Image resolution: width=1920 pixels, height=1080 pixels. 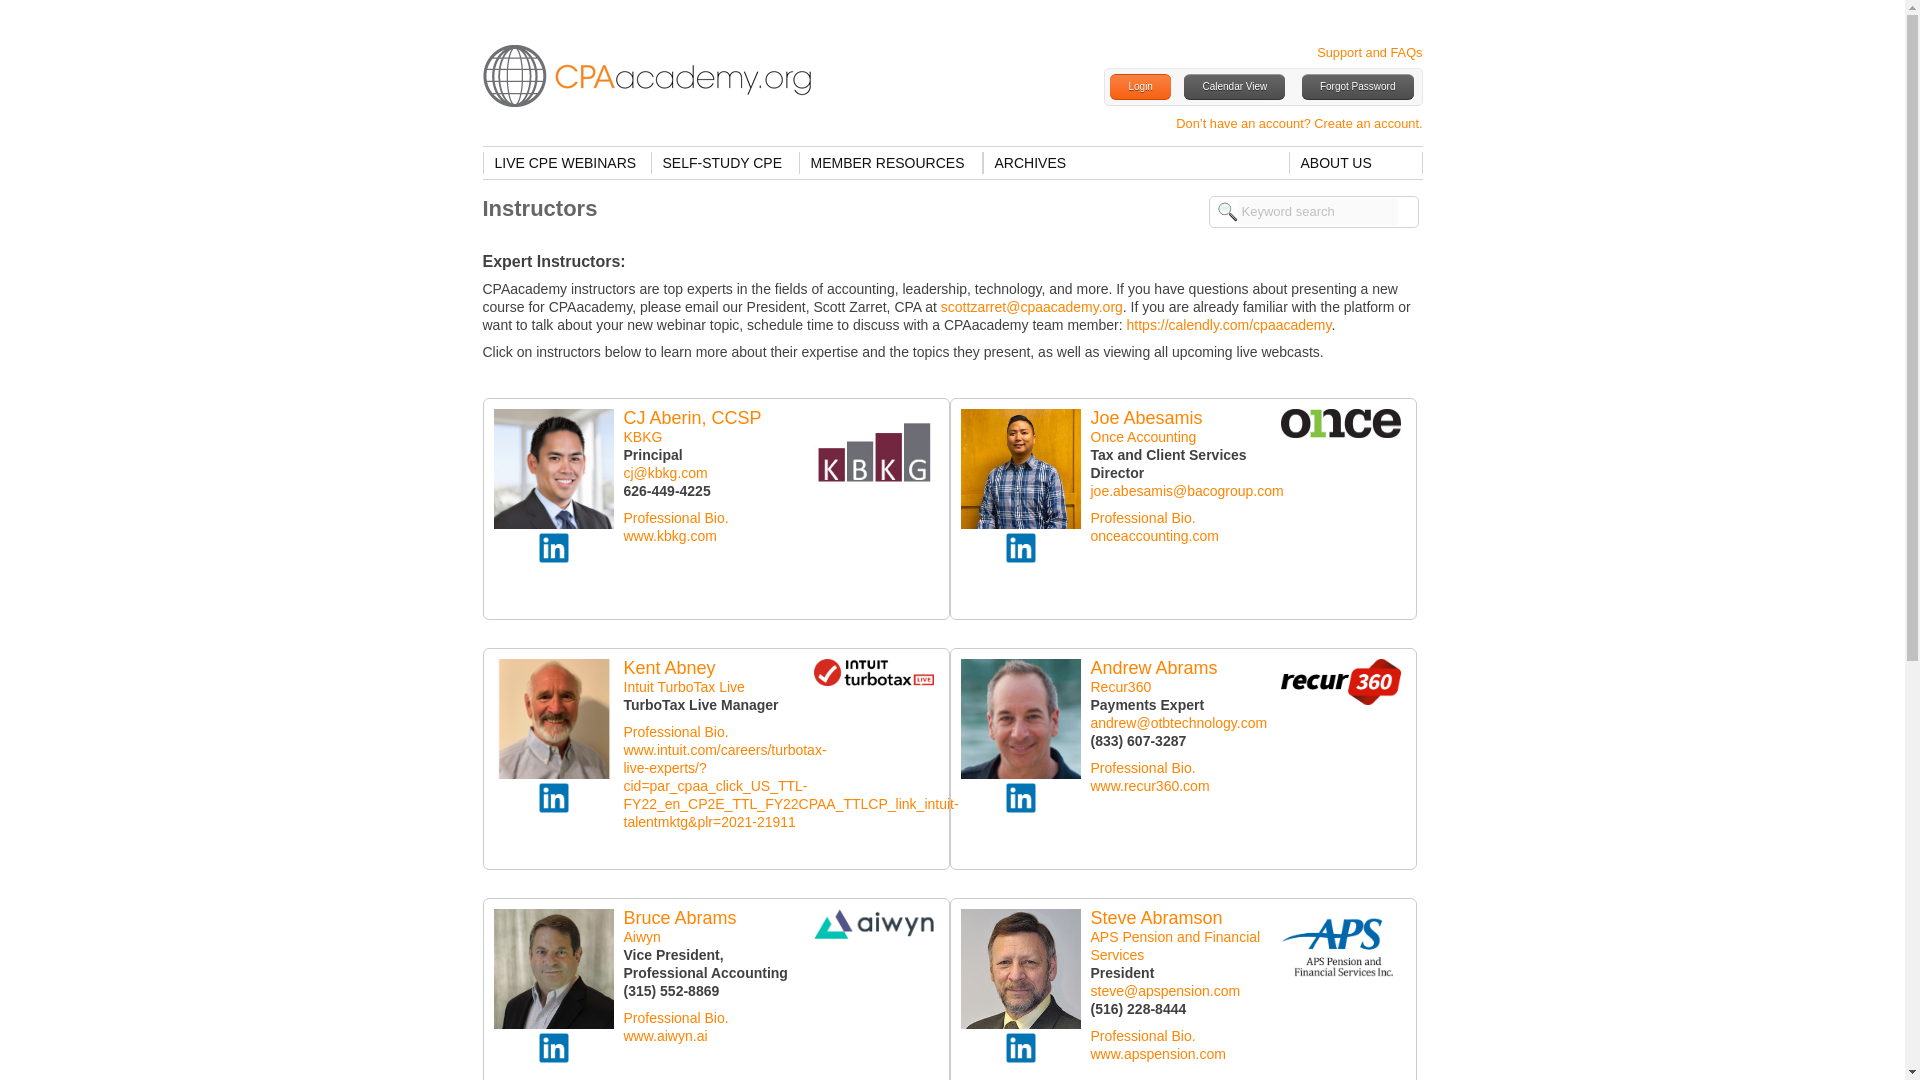 I want to click on Once Accounting, so click(x=1143, y=436).